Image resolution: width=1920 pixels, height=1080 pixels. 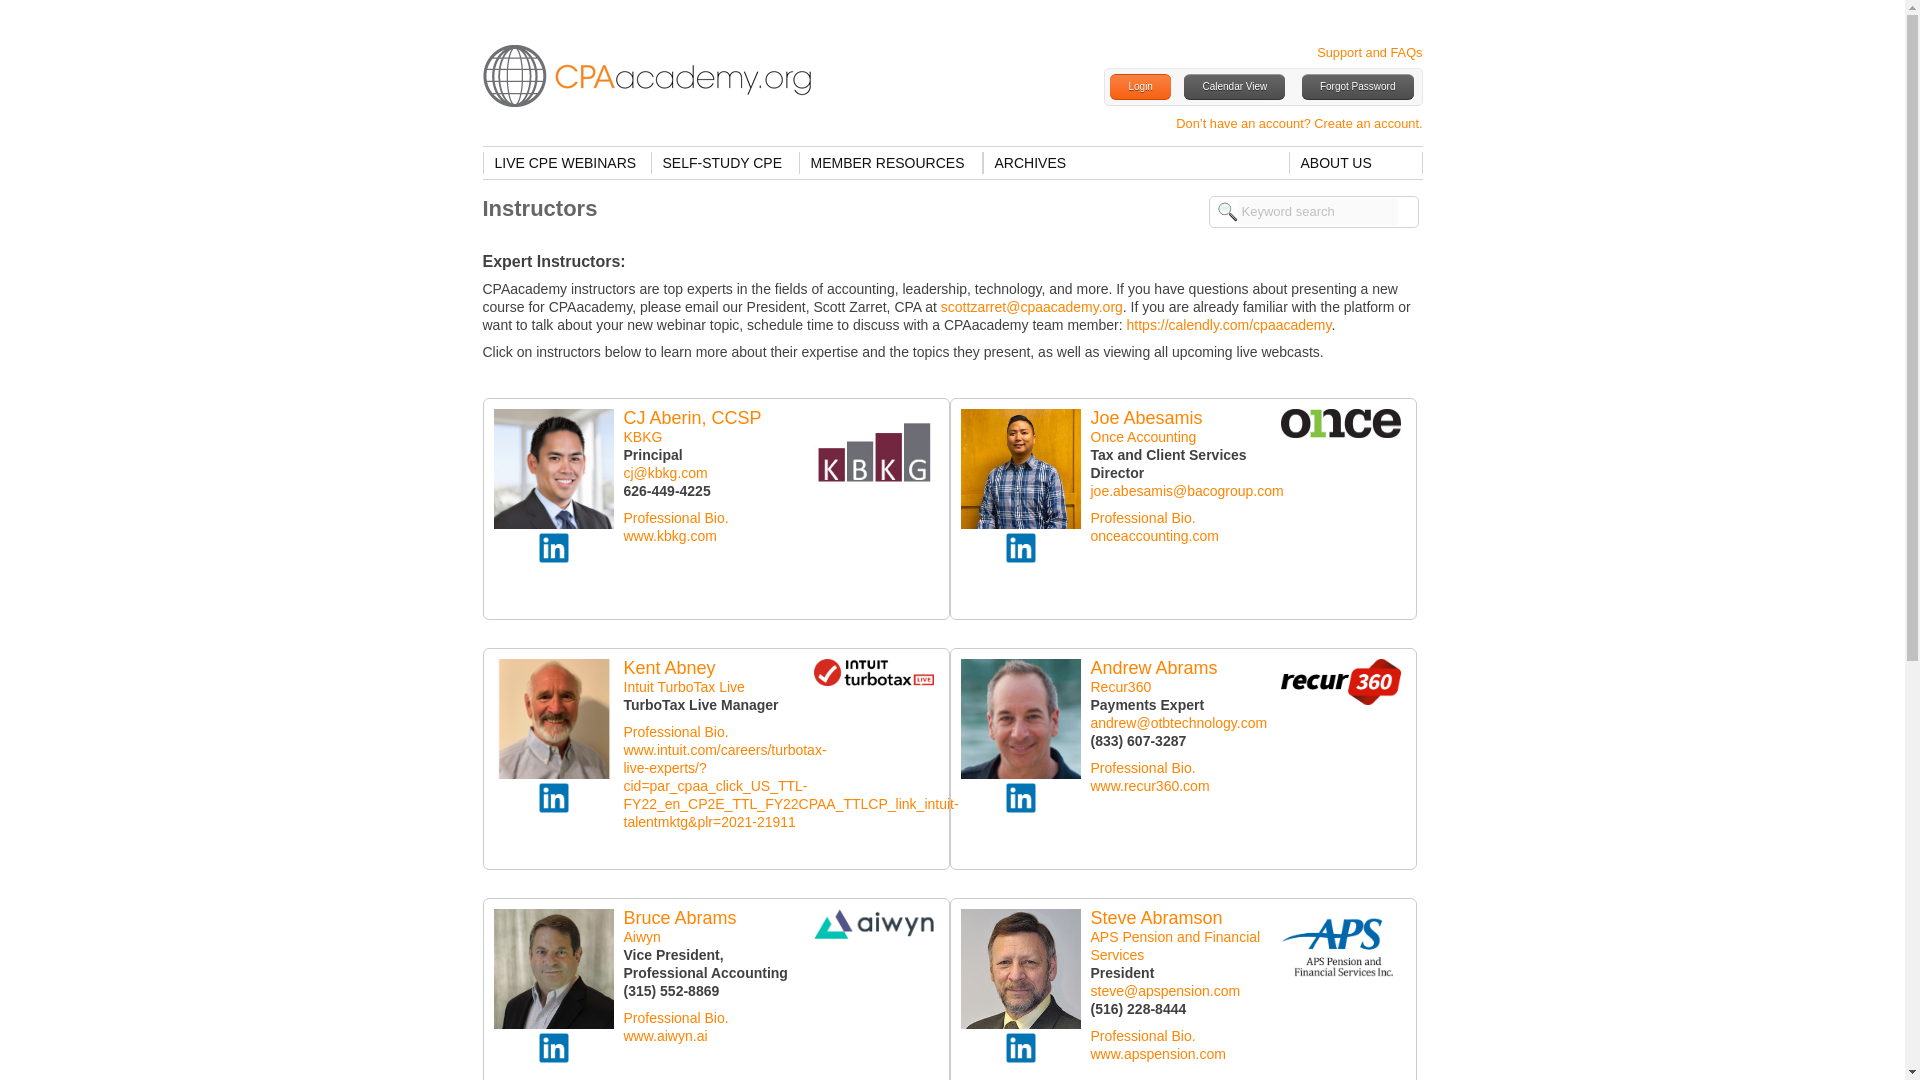 I want to click on Once Accounting, so click(x=1143, y=436).